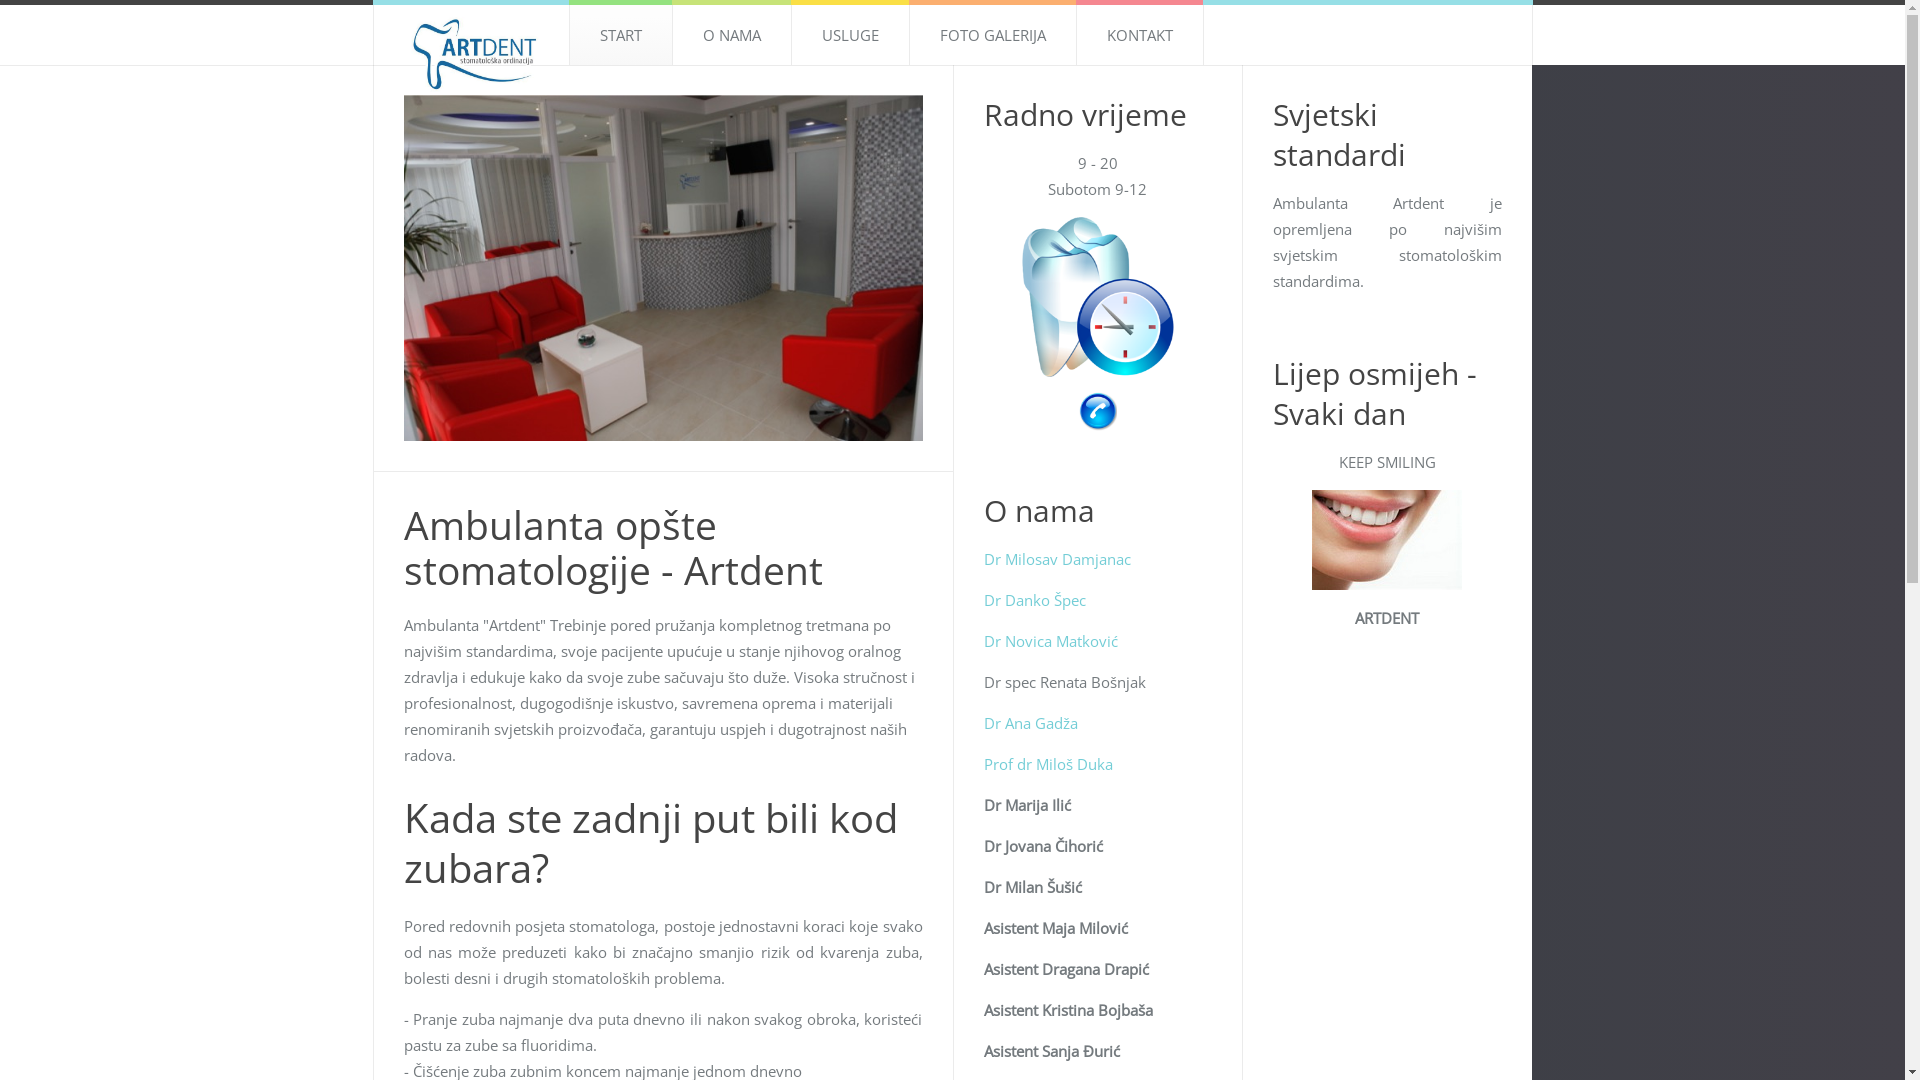 Image resolution: width=1920 pixels, height=1080 pixels. Describe the element at coordinates (992, 35) in the screenshot. I see `FOTO GALERIJA` at that location.